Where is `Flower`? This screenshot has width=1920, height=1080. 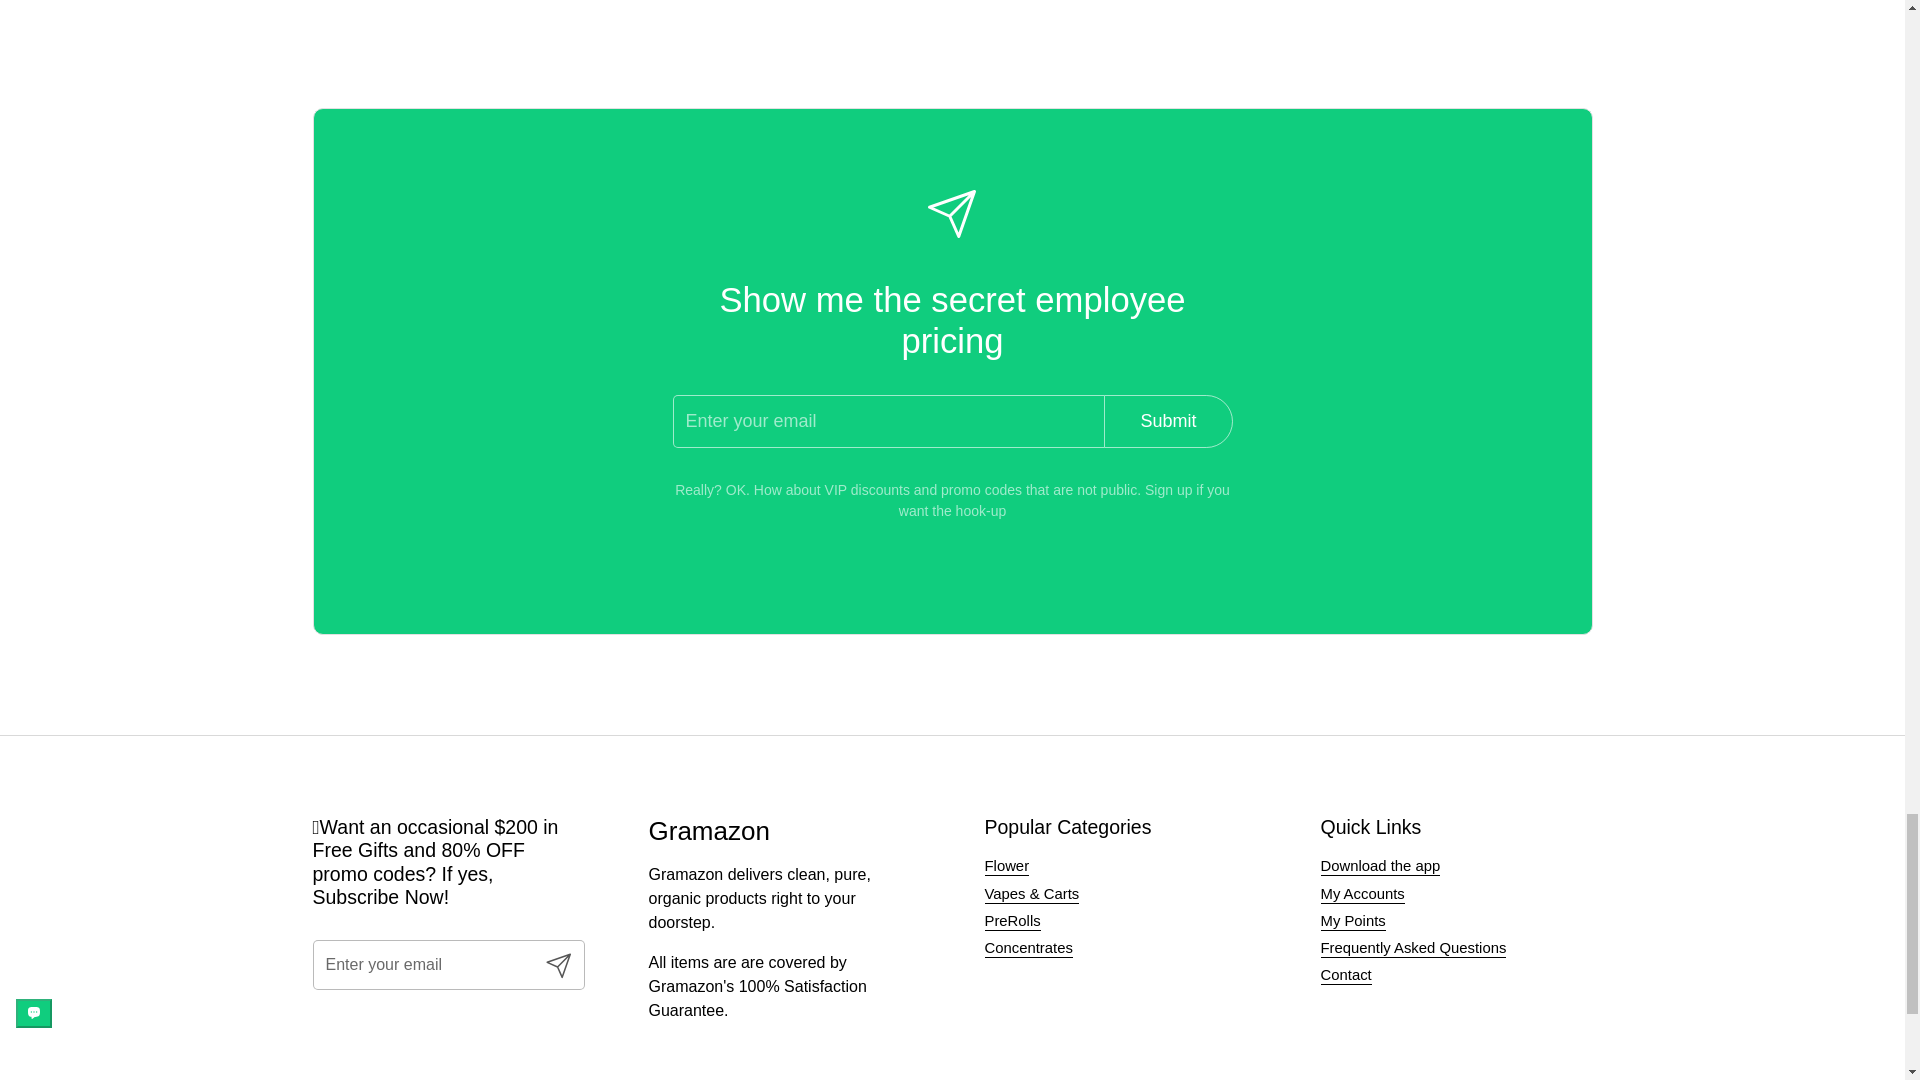 Flower is located at coordinates (1006, 866).